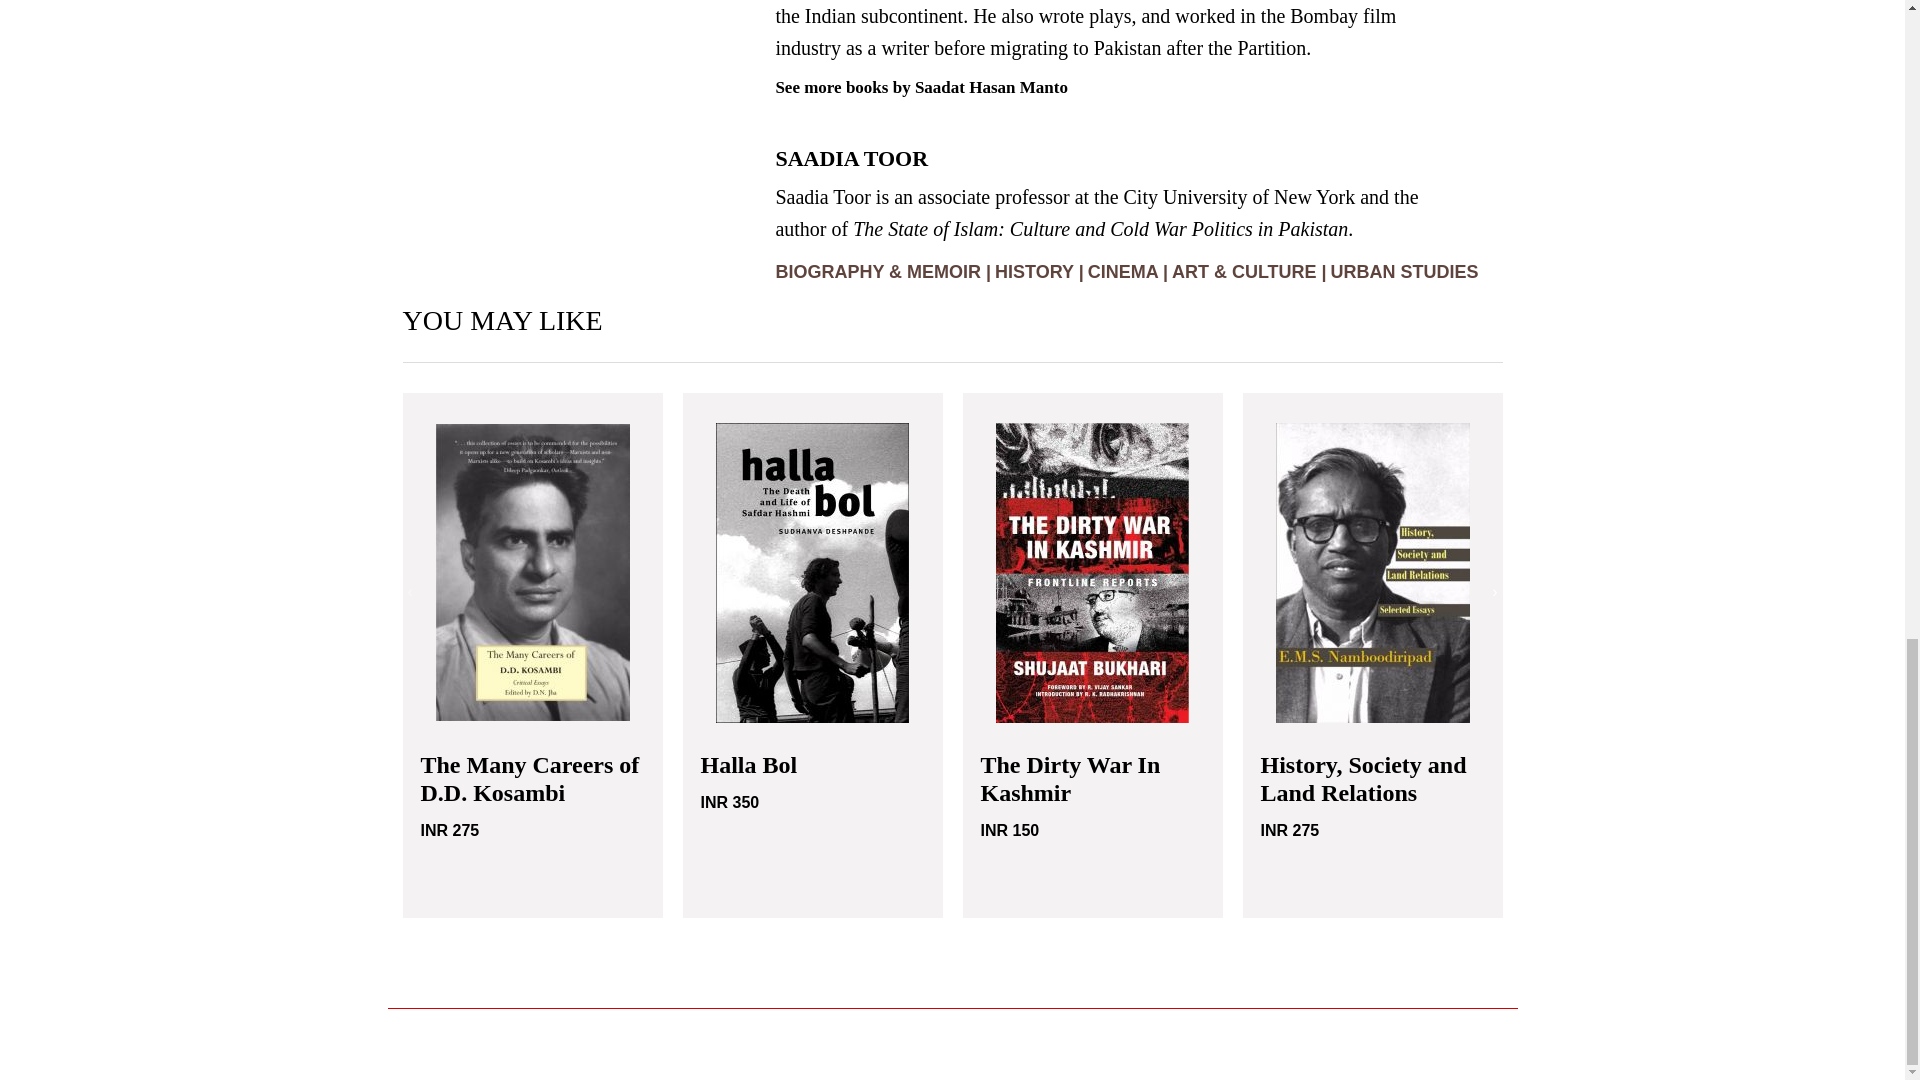  Describe the element at coordinates (851, 163) in the screenshot. I see `SAADIA TOOR` at that location.